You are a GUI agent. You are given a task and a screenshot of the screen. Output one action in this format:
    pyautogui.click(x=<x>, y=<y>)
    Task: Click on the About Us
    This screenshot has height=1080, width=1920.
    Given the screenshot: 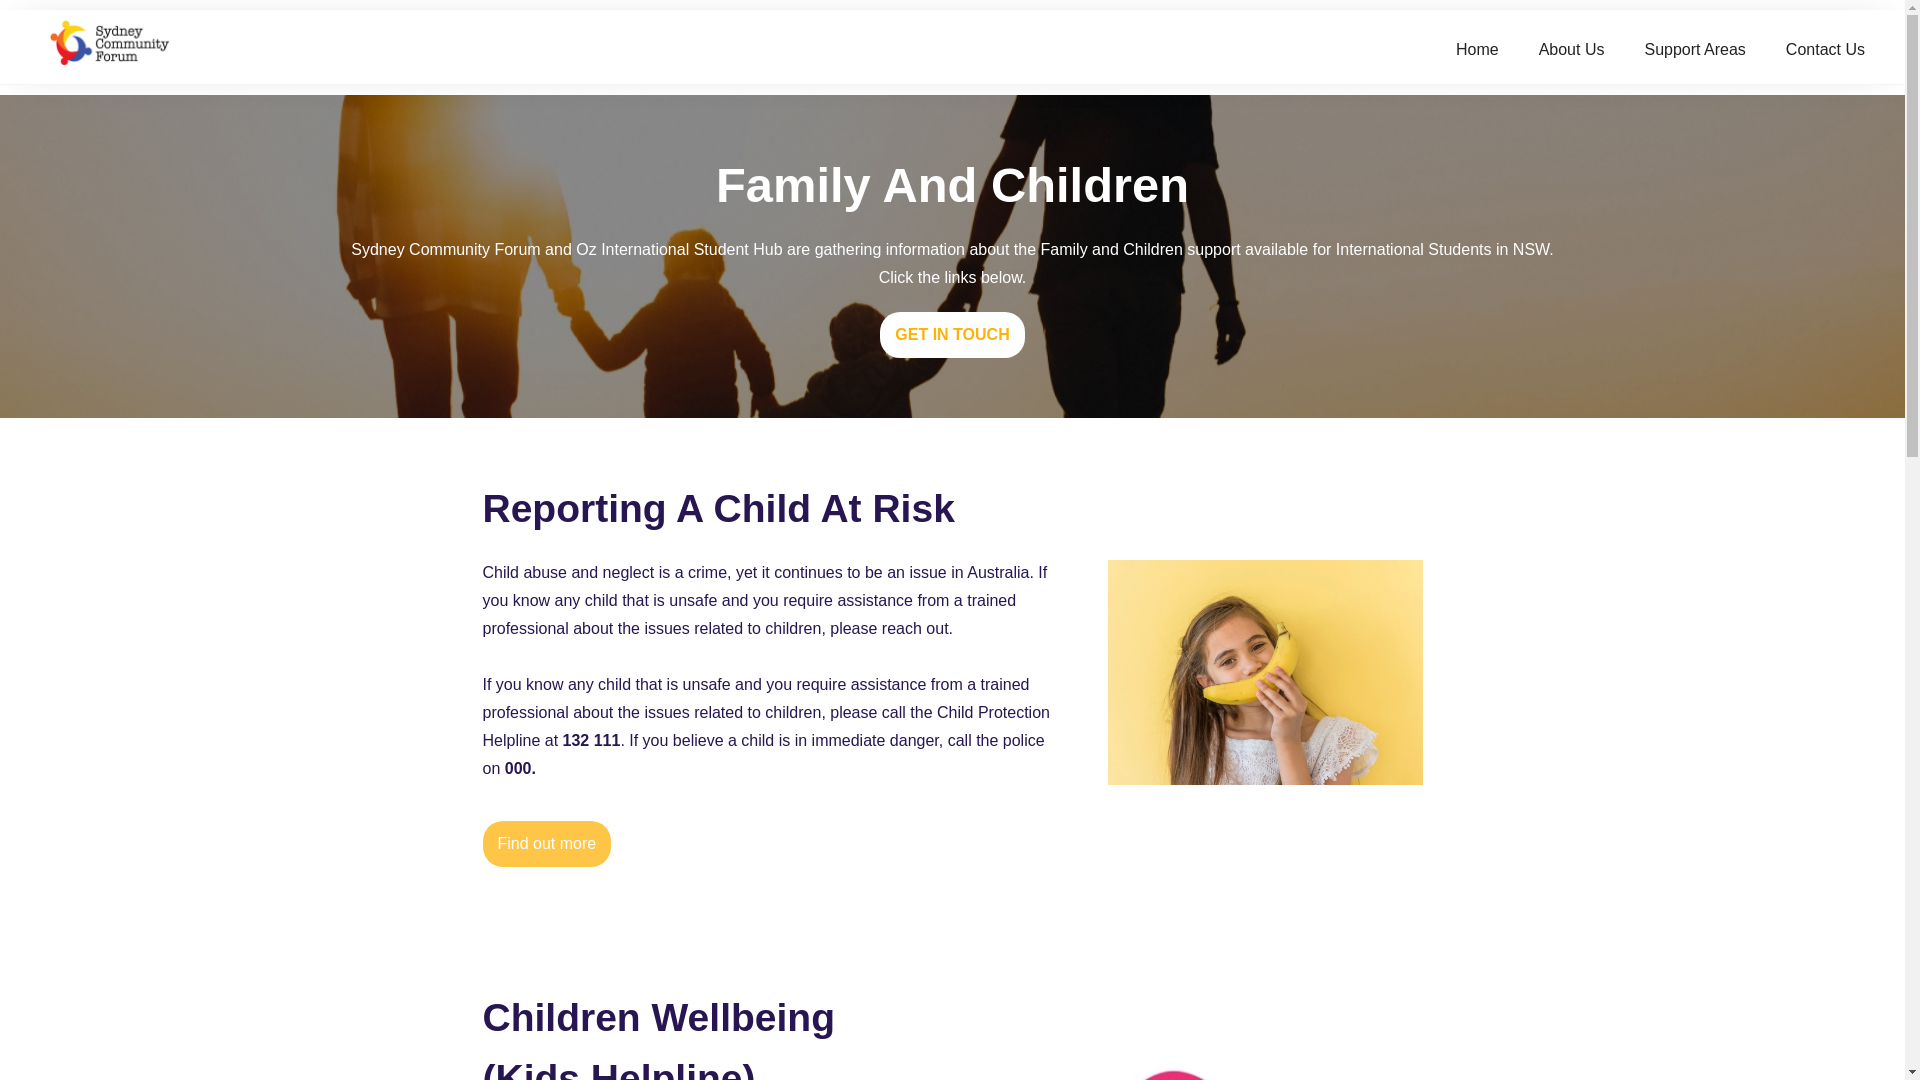 What is the action you would take?
    pyautogui.click(x=1572, y=50)
    